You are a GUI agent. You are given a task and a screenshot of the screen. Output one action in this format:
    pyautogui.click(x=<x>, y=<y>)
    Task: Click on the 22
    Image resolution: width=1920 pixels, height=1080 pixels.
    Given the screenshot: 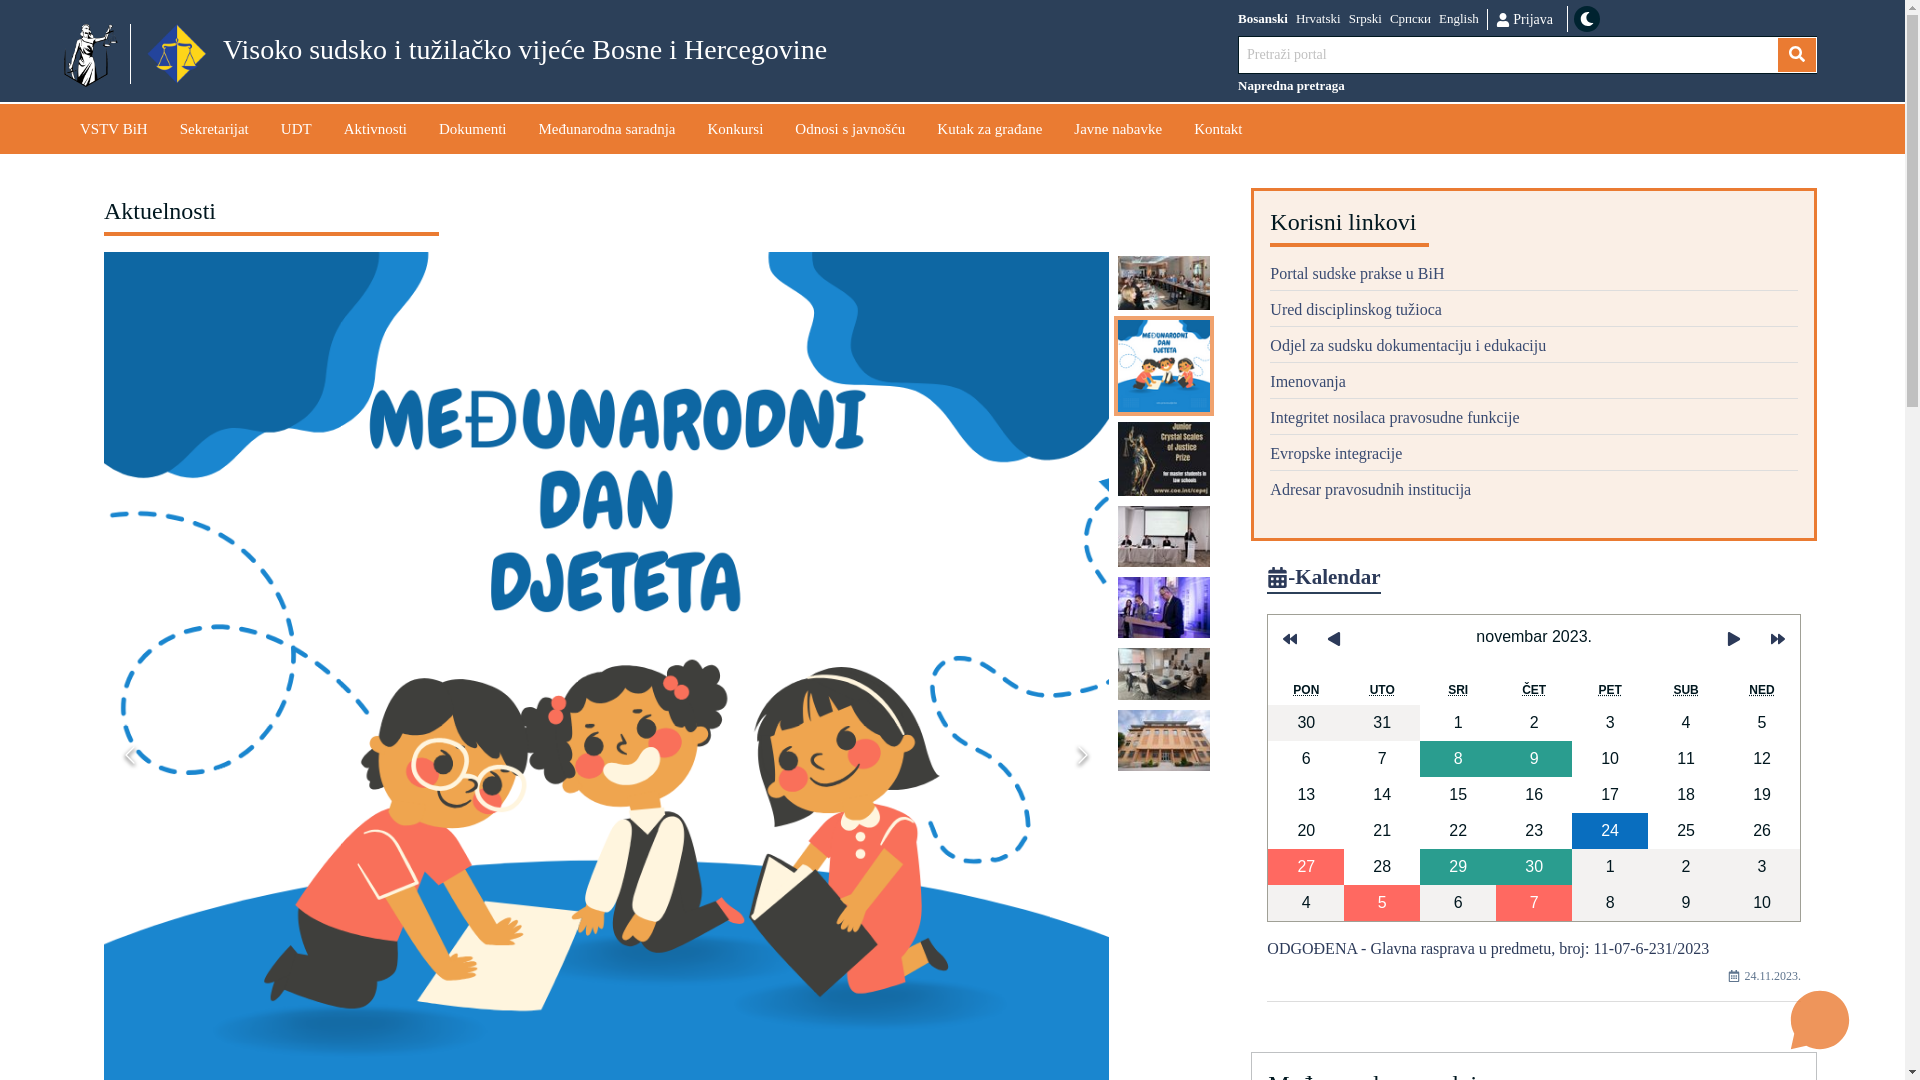 What is the action you would take?
    pyautogui.click(x=1458, y=831)
    